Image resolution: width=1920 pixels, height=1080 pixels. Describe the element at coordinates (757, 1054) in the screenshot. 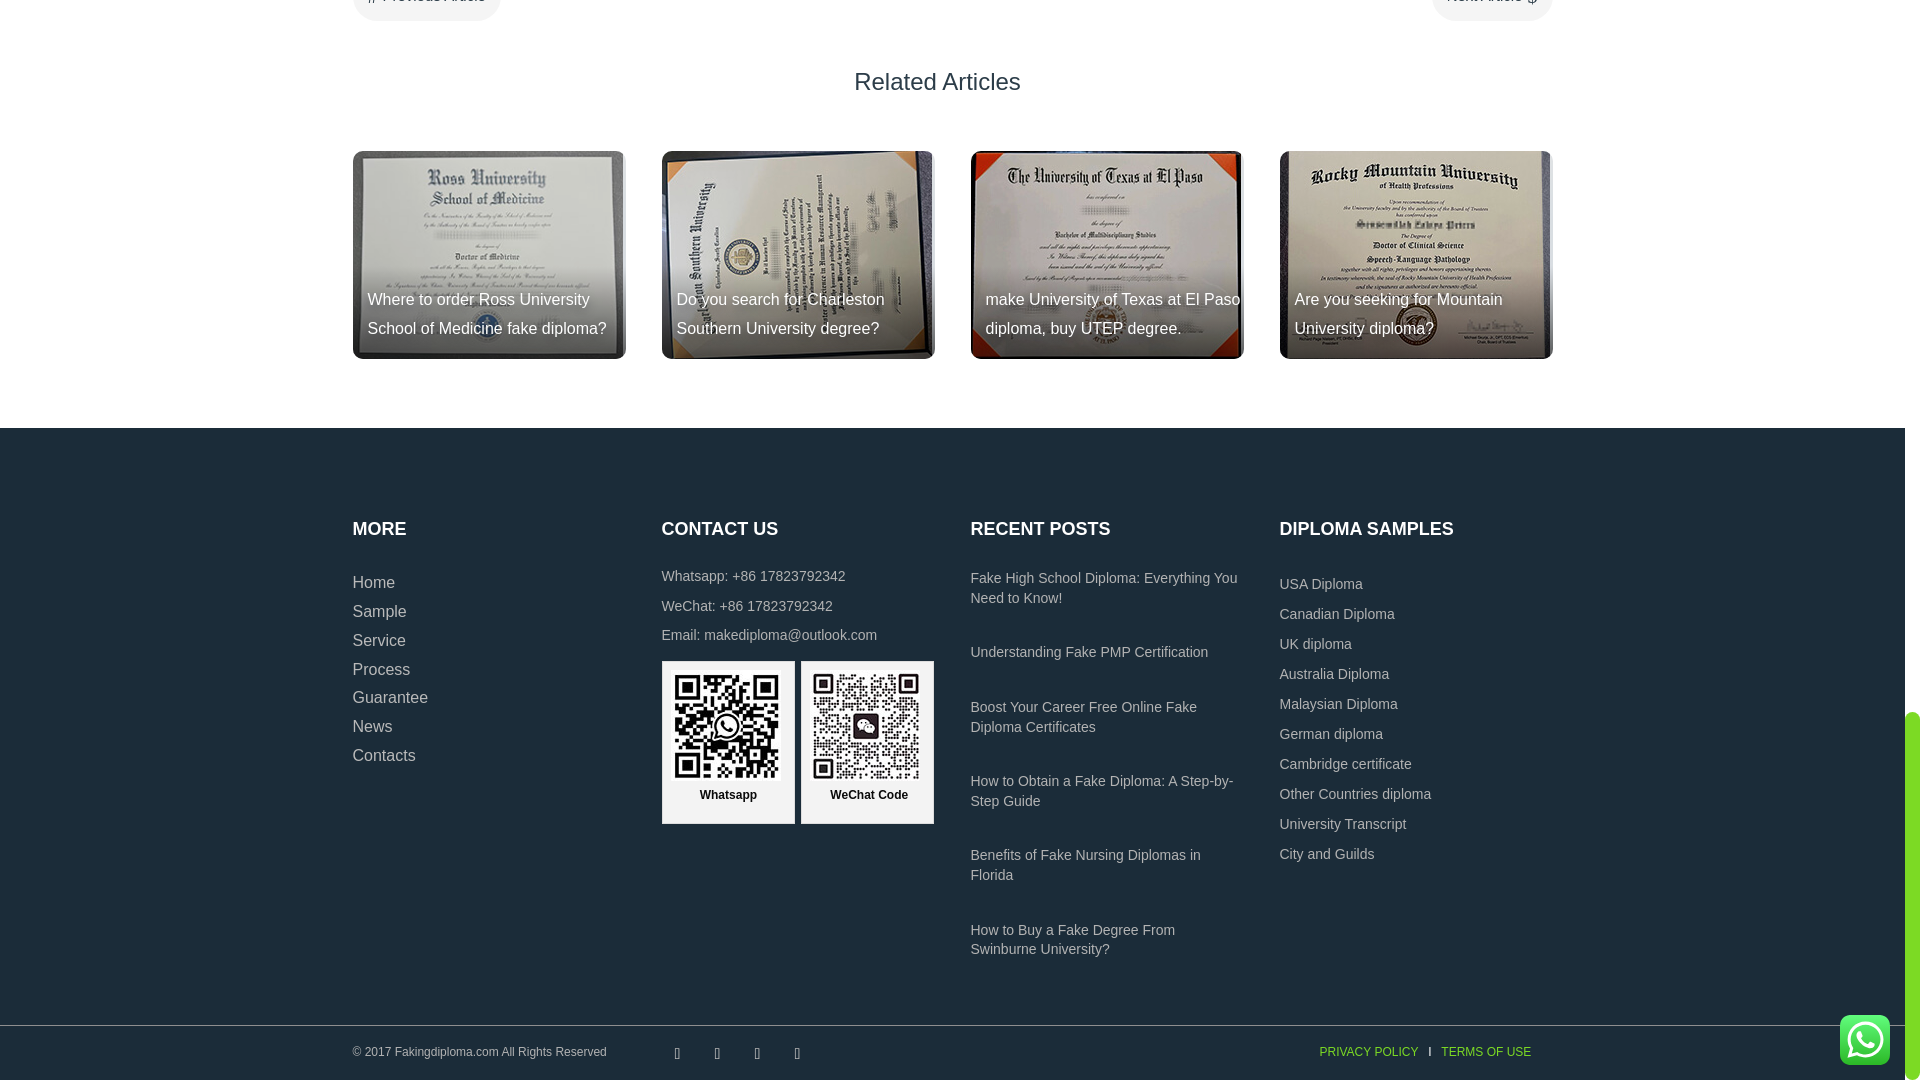

I see `Follow on Instagram` at that location.